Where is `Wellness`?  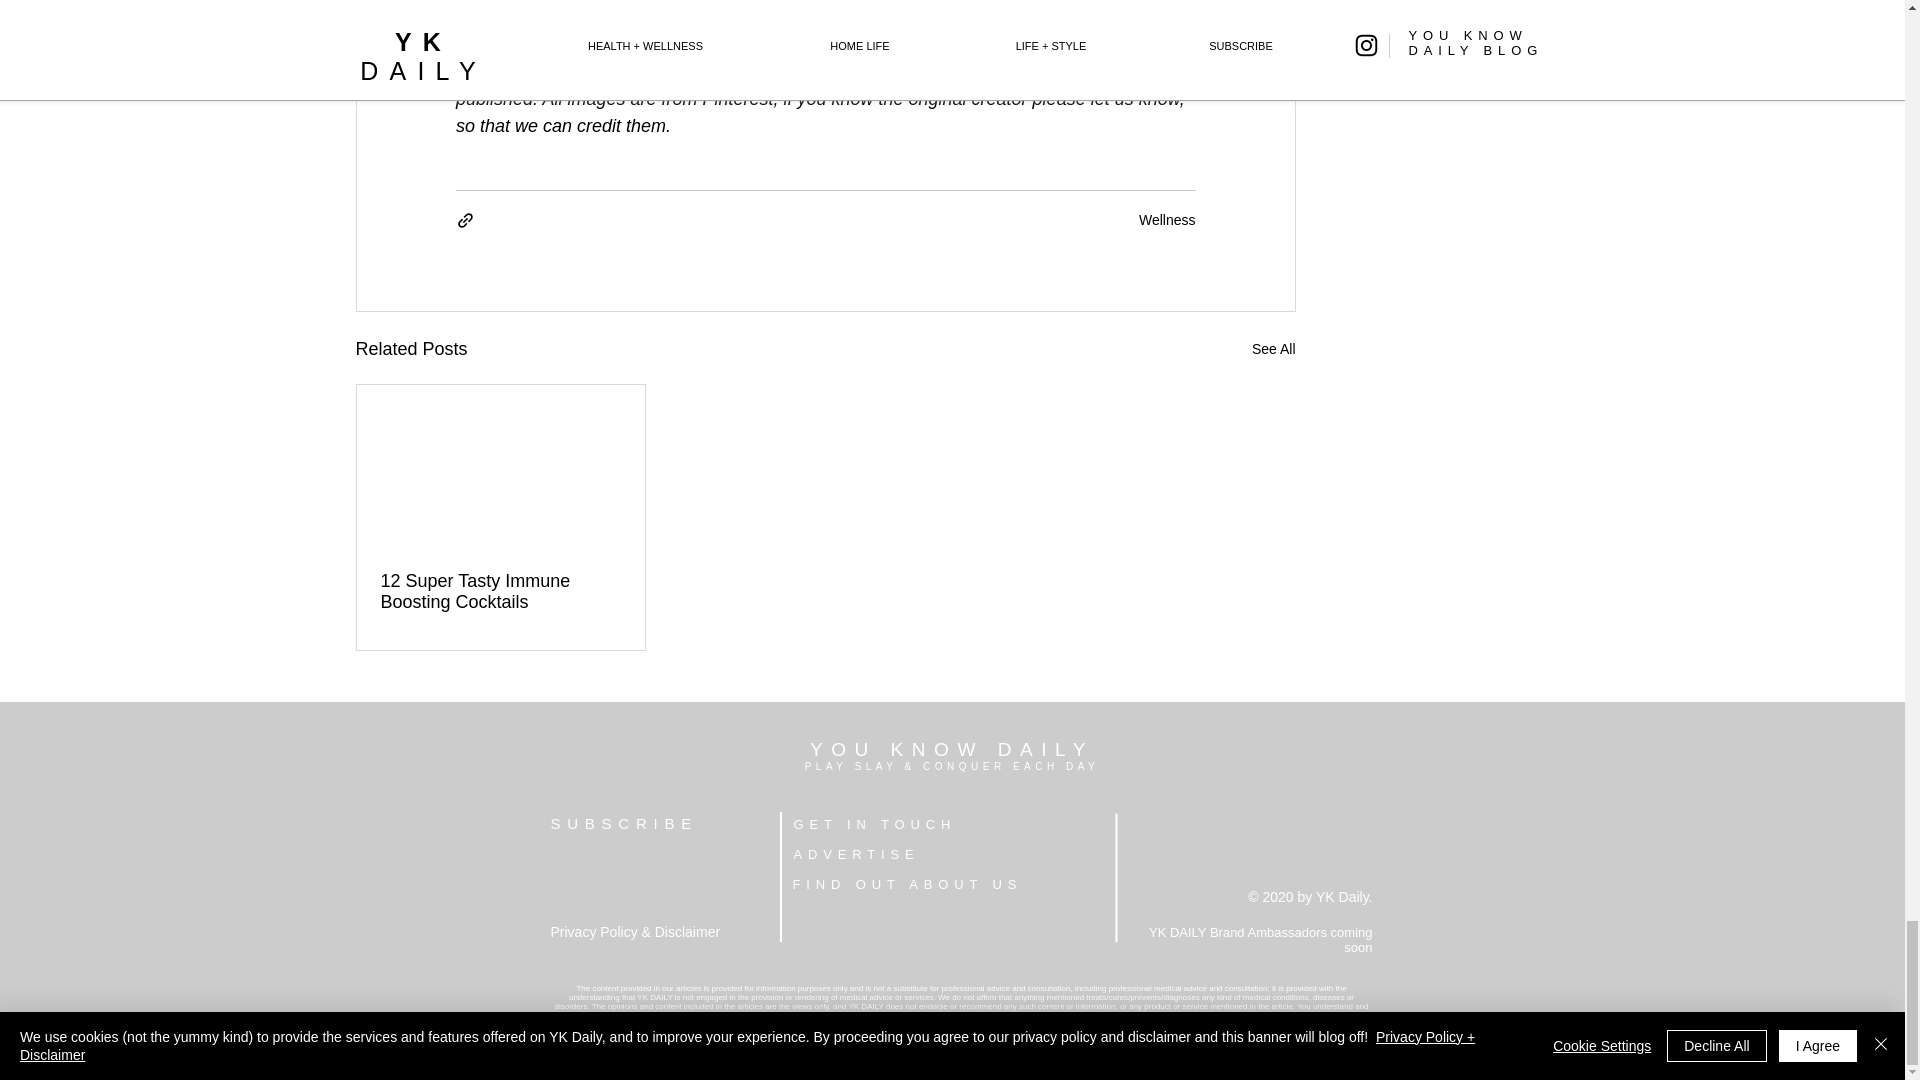
Wellness is located at coordinates (1167, 219).